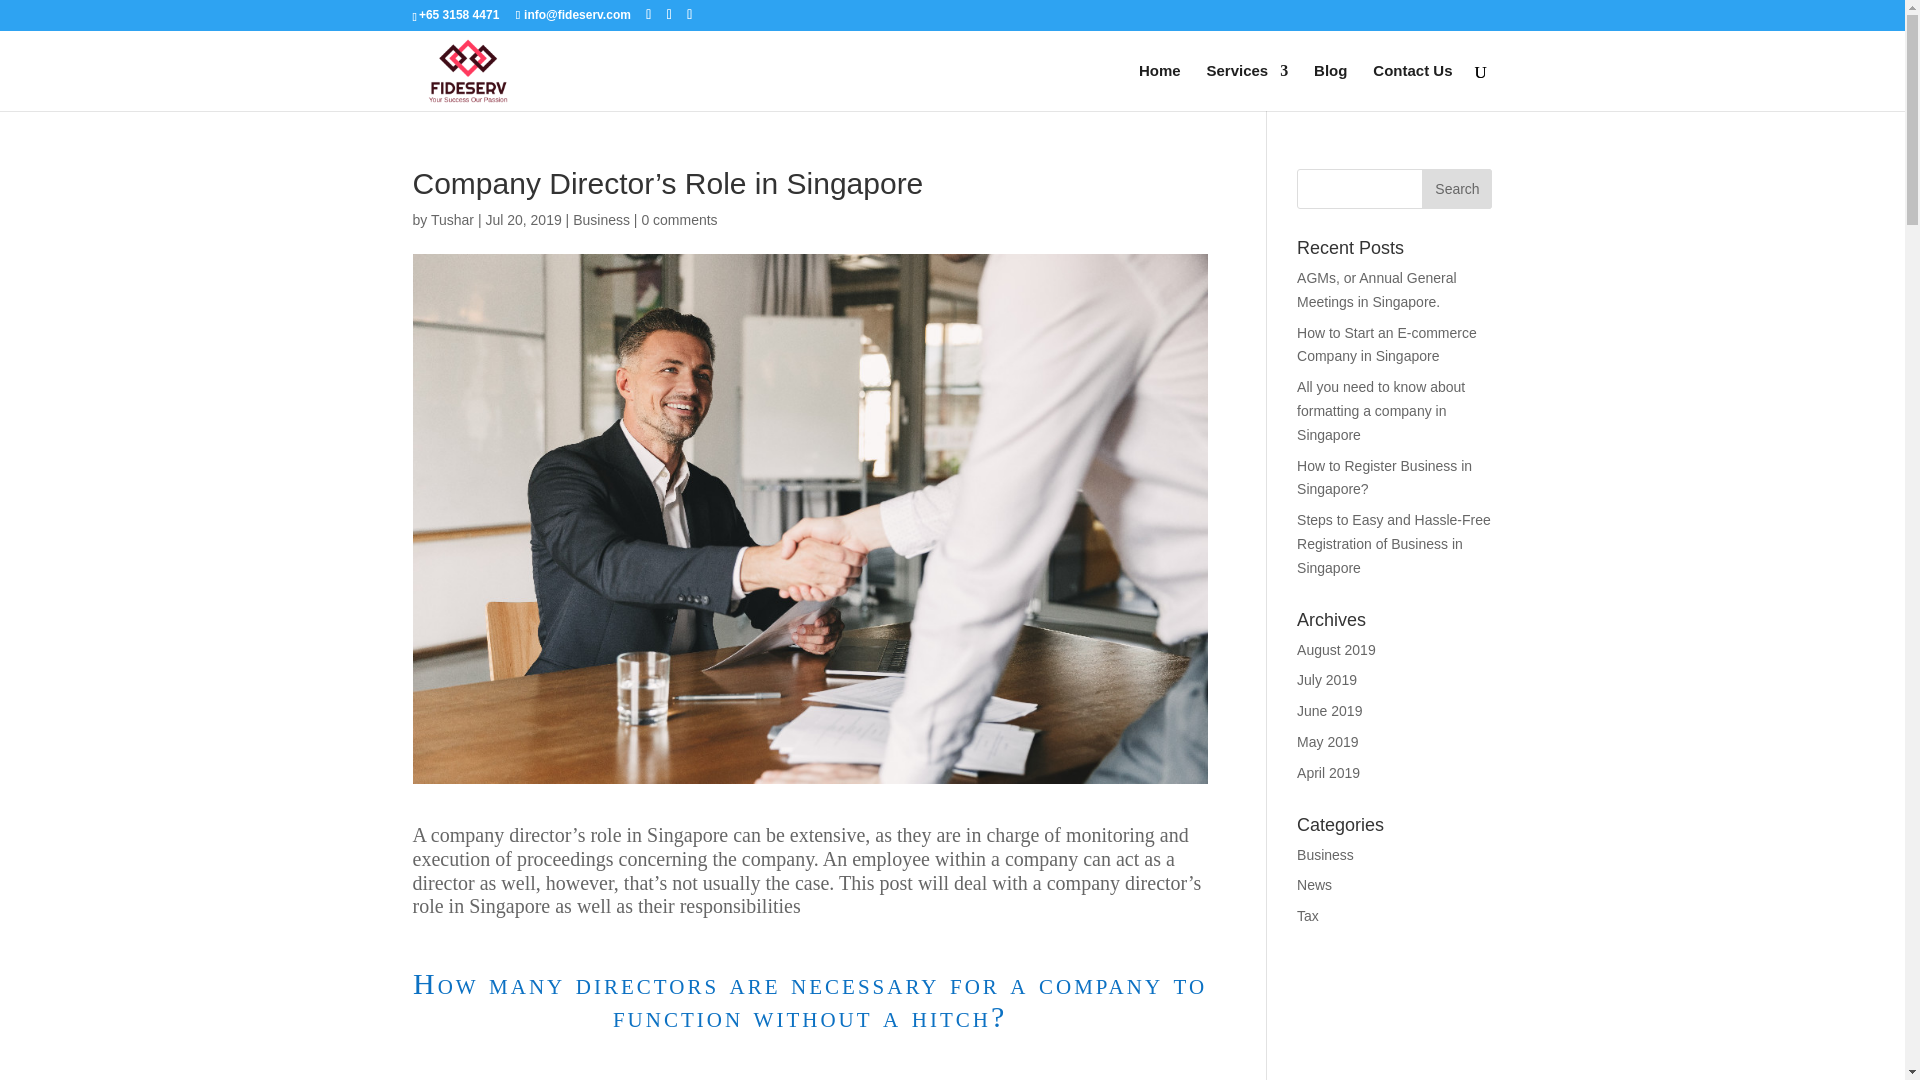 This screenshot has height=1080, width=1920. What do you see at coordinates (678, 219) in the screenshot?
I see `0 comments` at bounding box center [678, 219].